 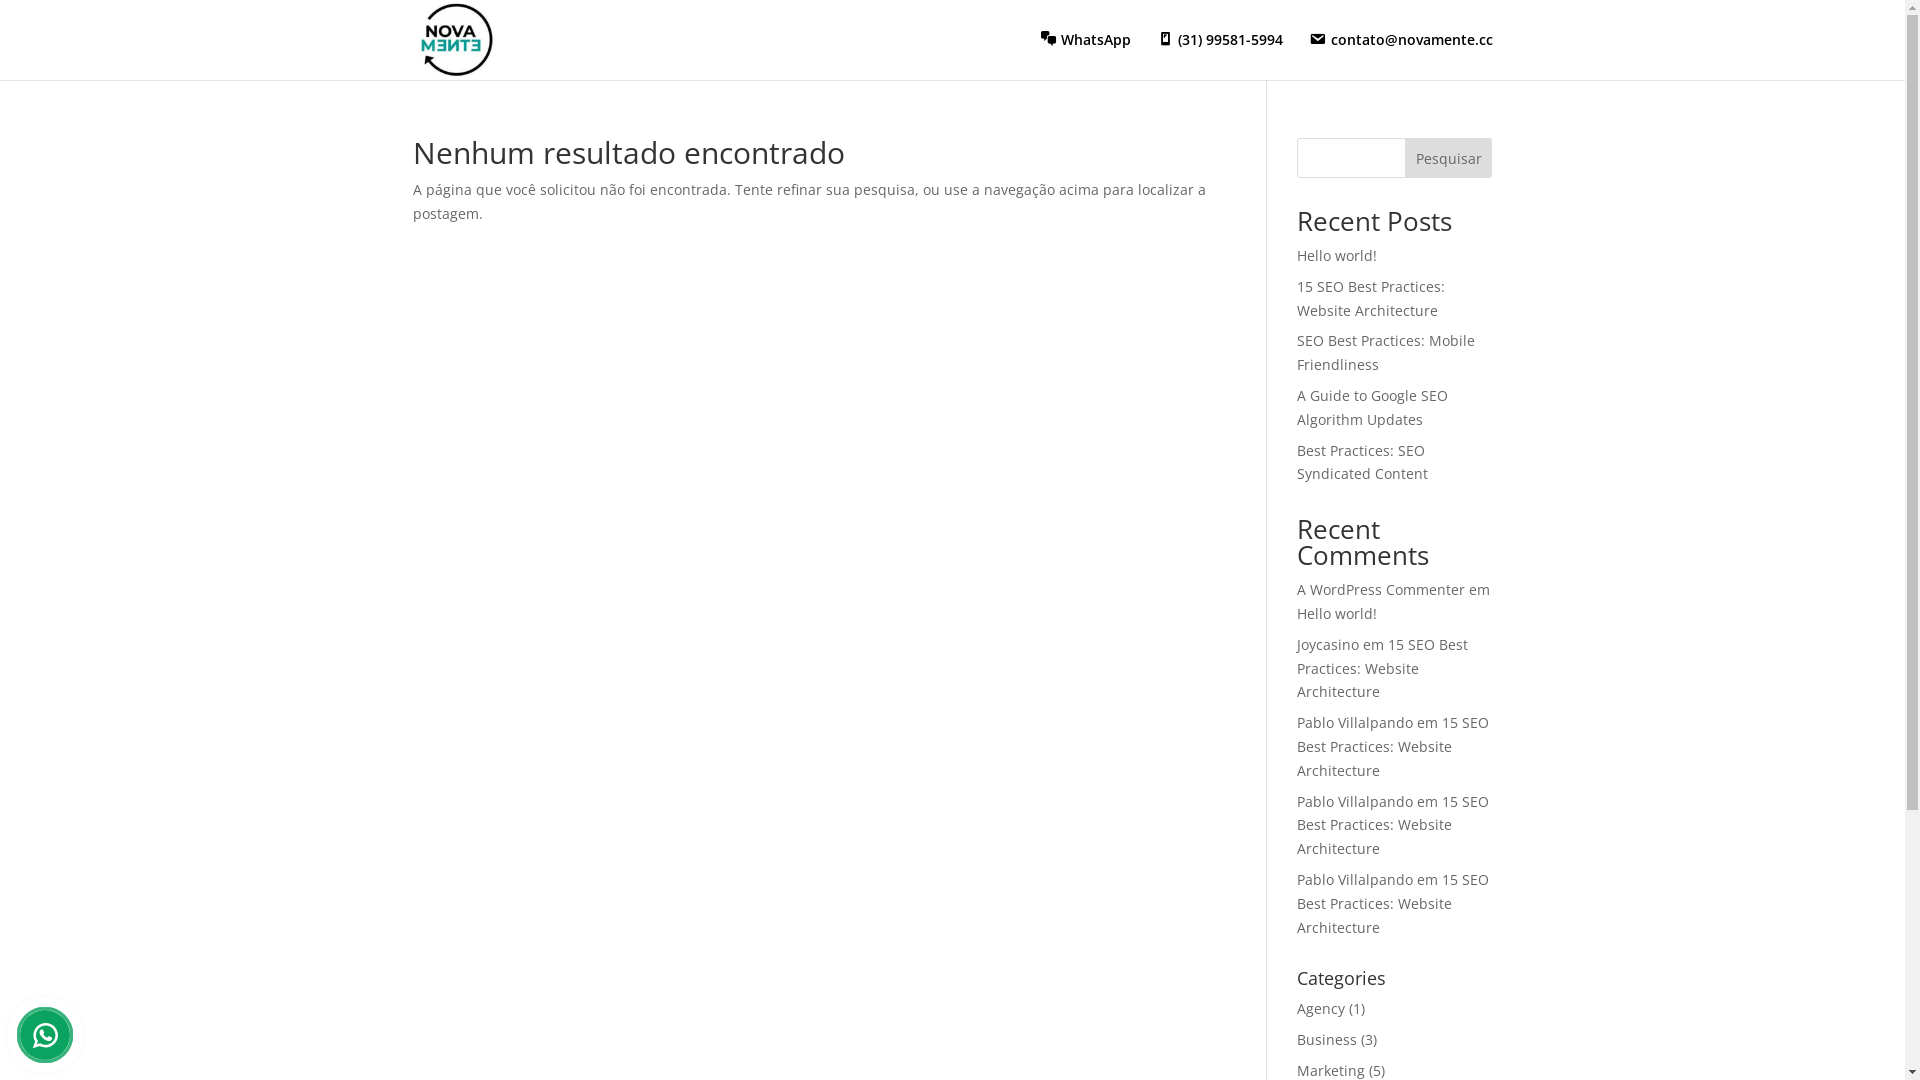 I want to click on (31) 99581-5994, so click(x=1220, y=56).